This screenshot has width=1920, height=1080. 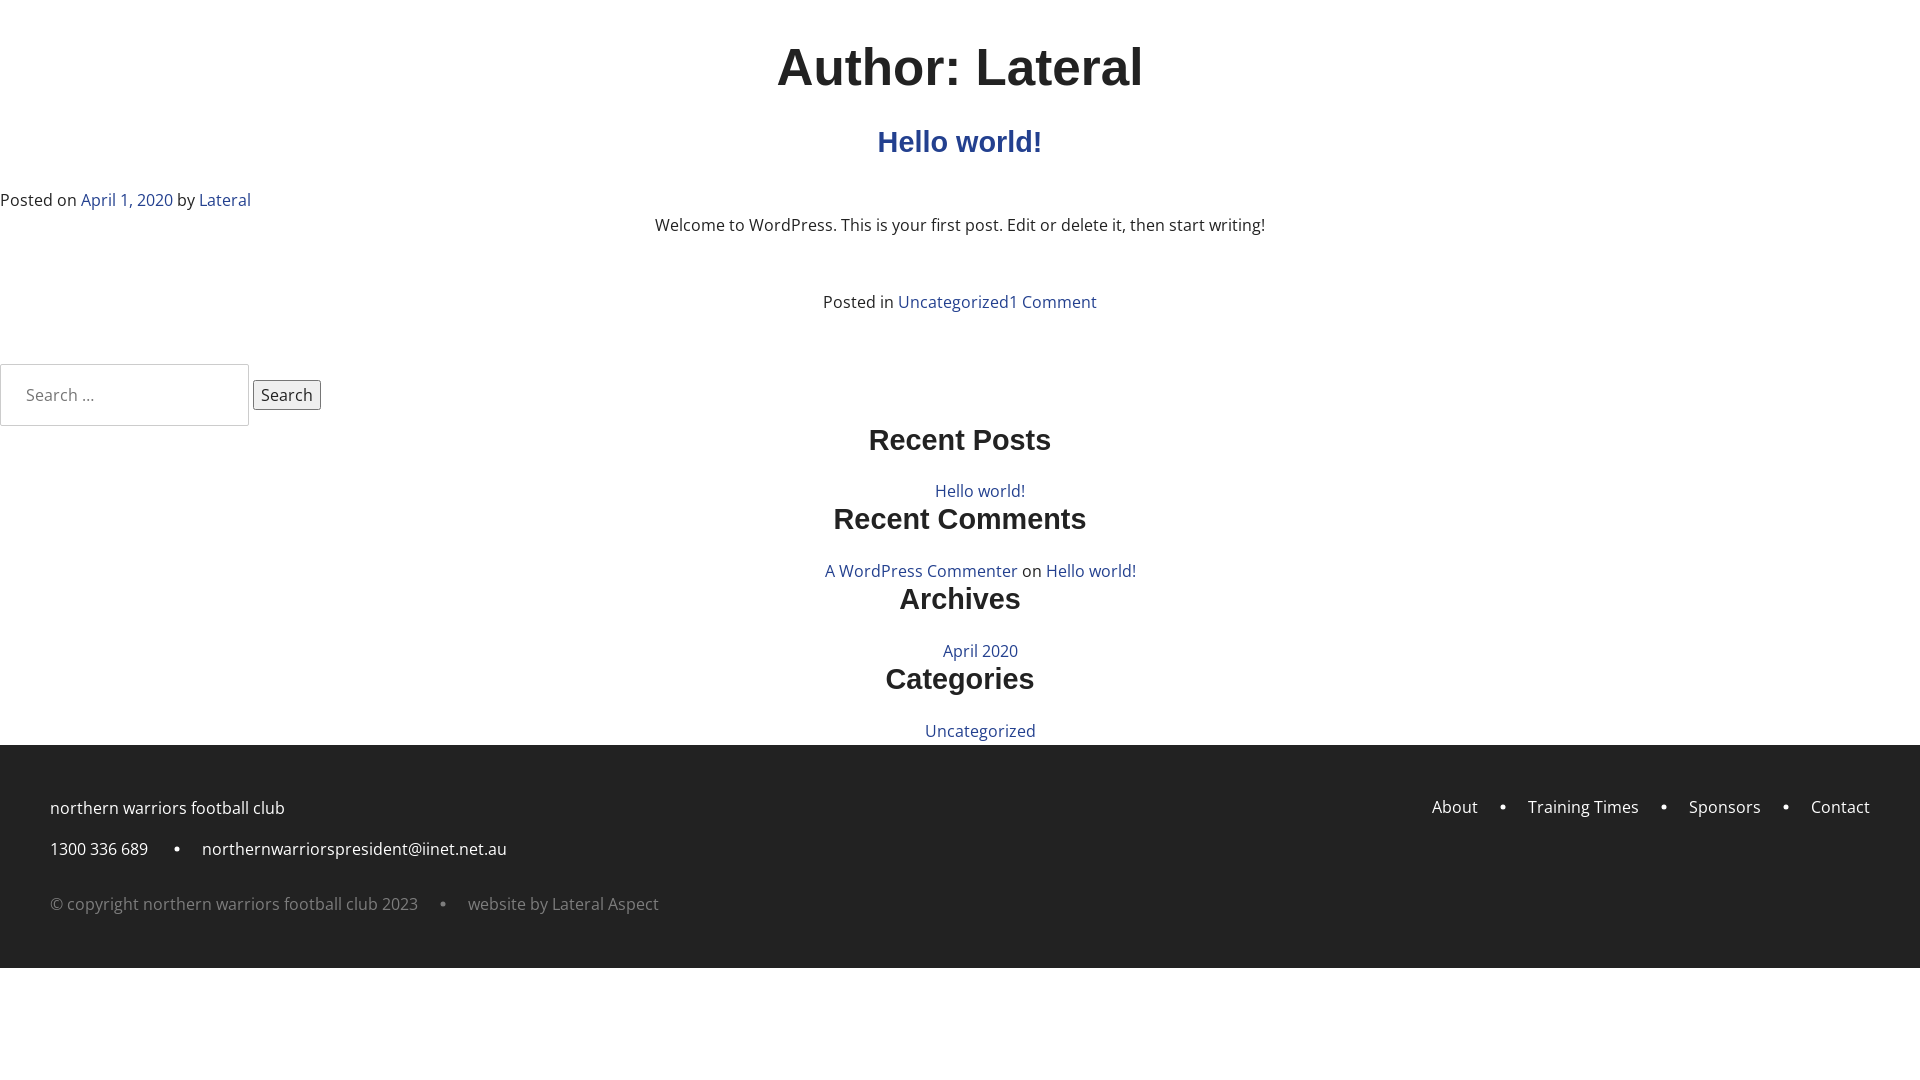 What do you see at coordinates (287, 395) in the screenshot?
I see `Search` at bounding box center [287, 395].